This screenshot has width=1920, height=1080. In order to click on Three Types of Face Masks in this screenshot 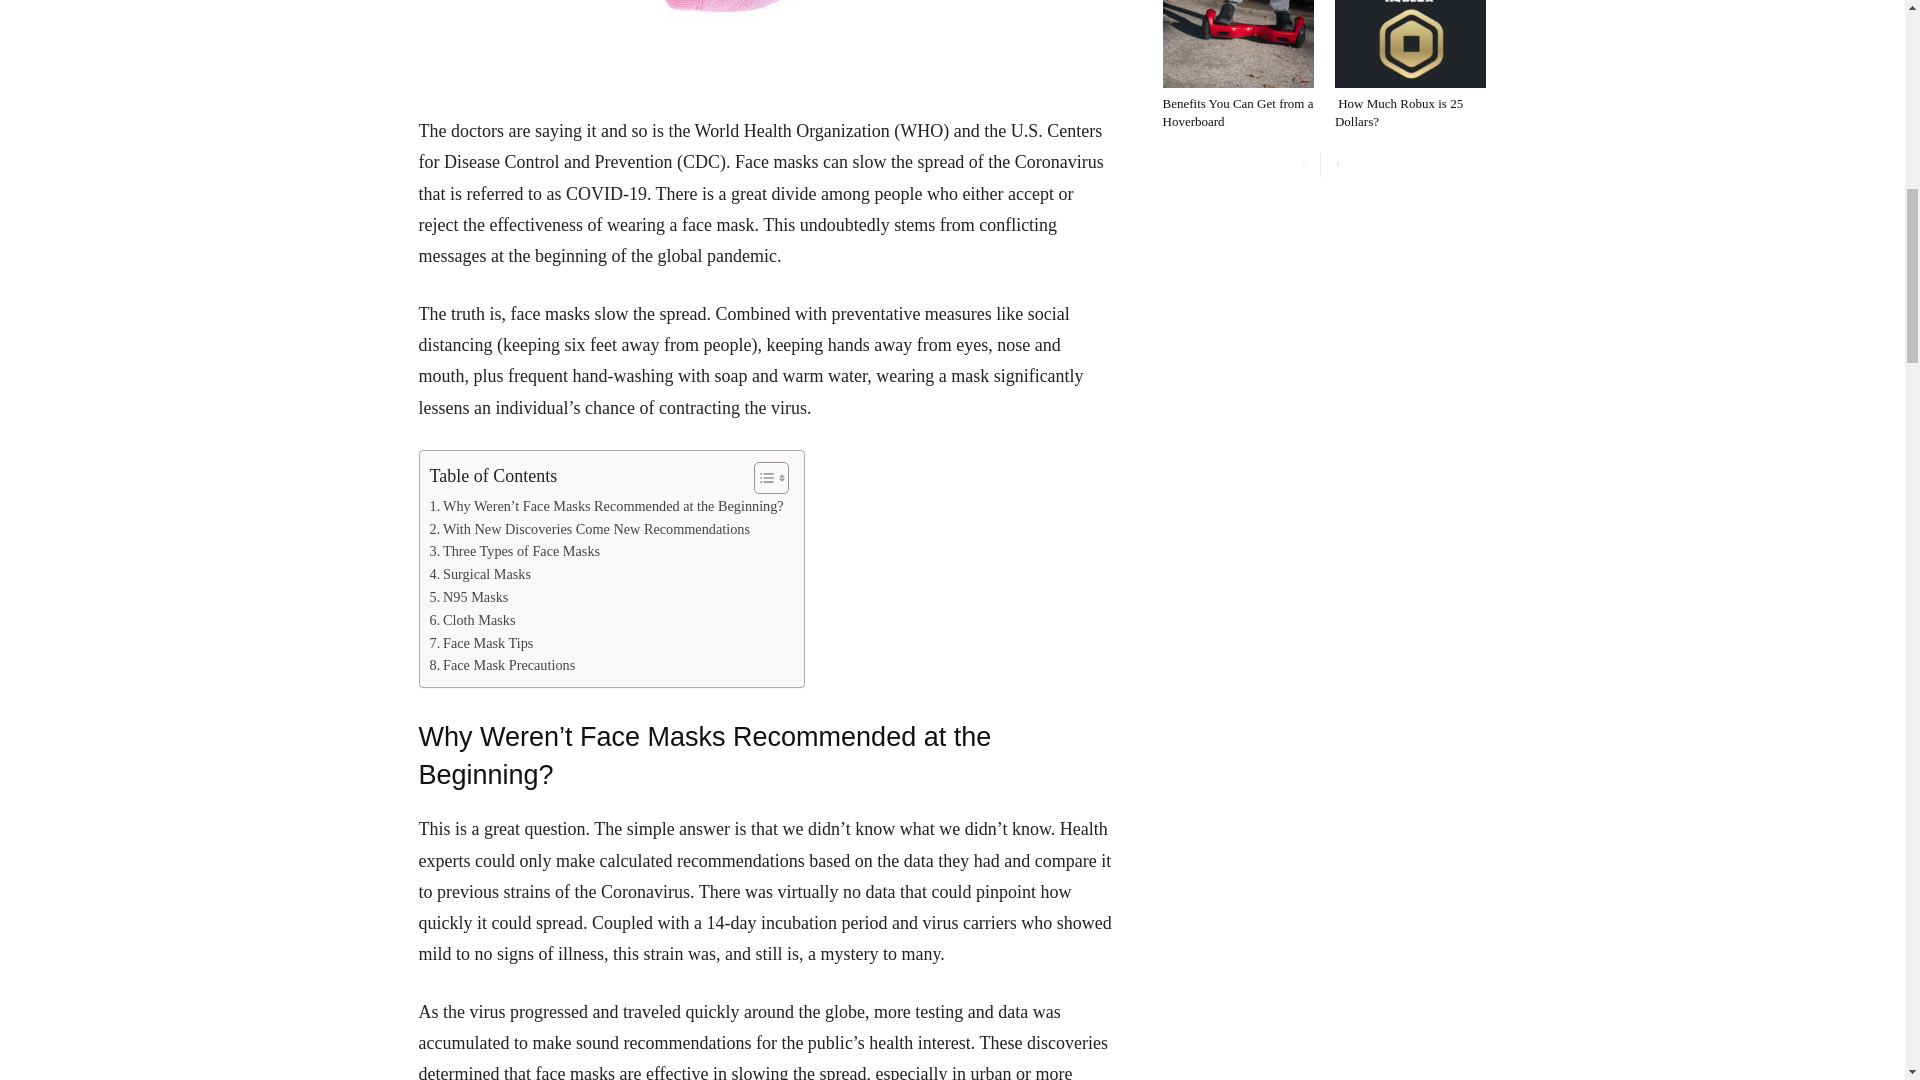, I will do `click(515, 551)`.